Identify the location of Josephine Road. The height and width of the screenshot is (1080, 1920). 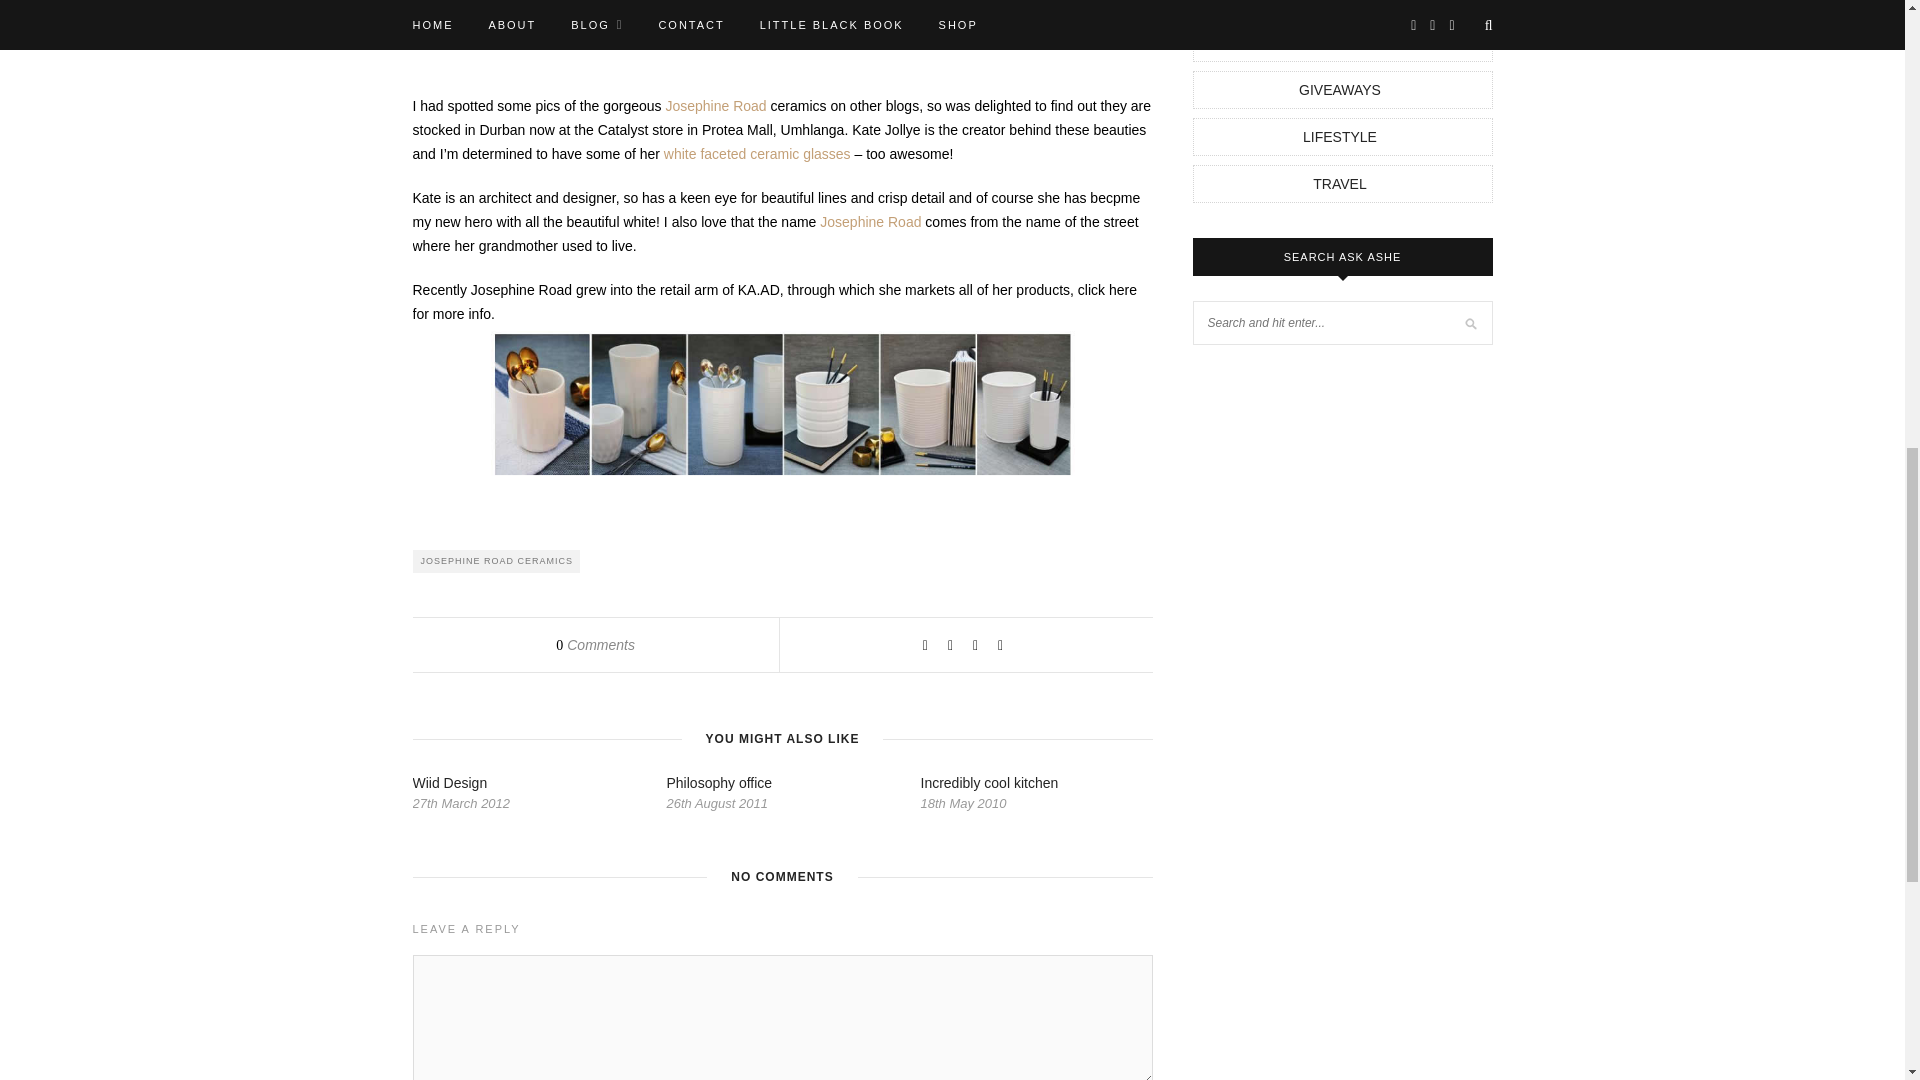
(872, 222).